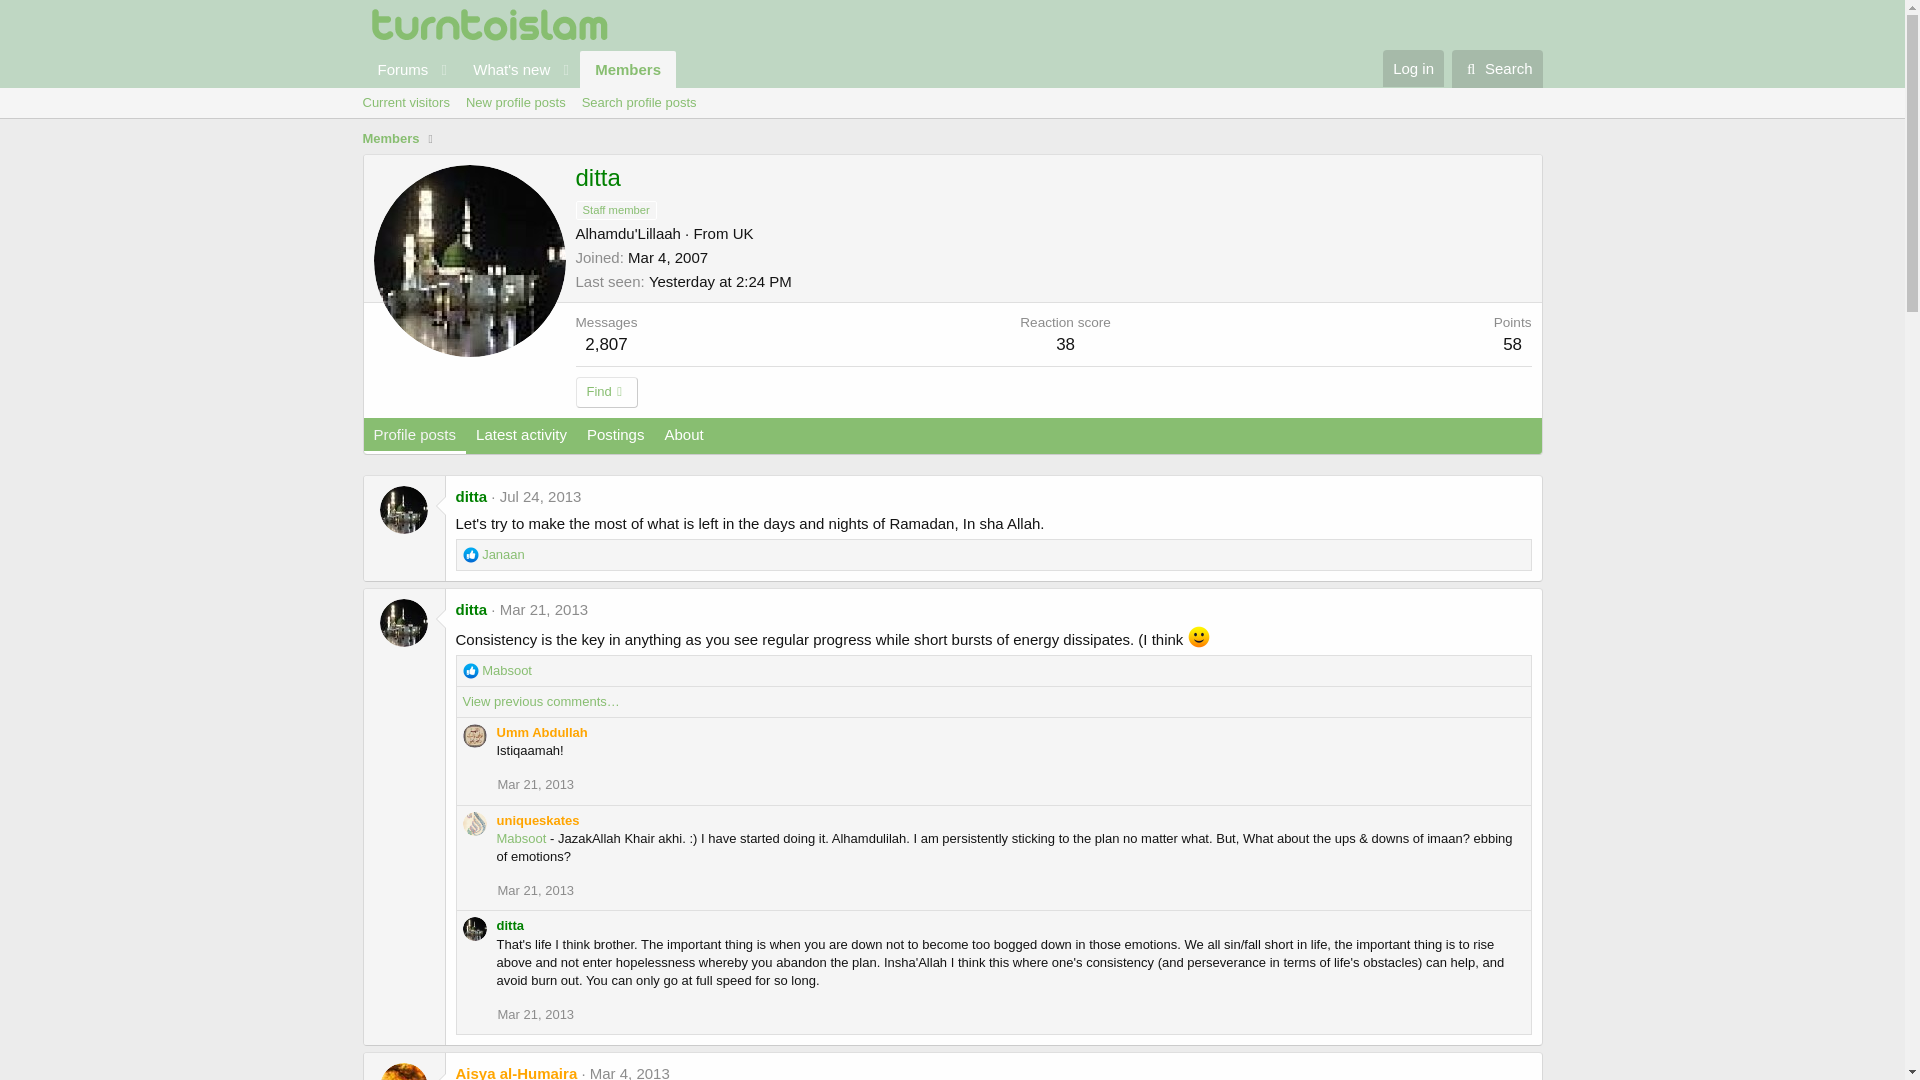  Describe the element at coordinates (505, 68) in the screenshot. I see `What's new` at that location.